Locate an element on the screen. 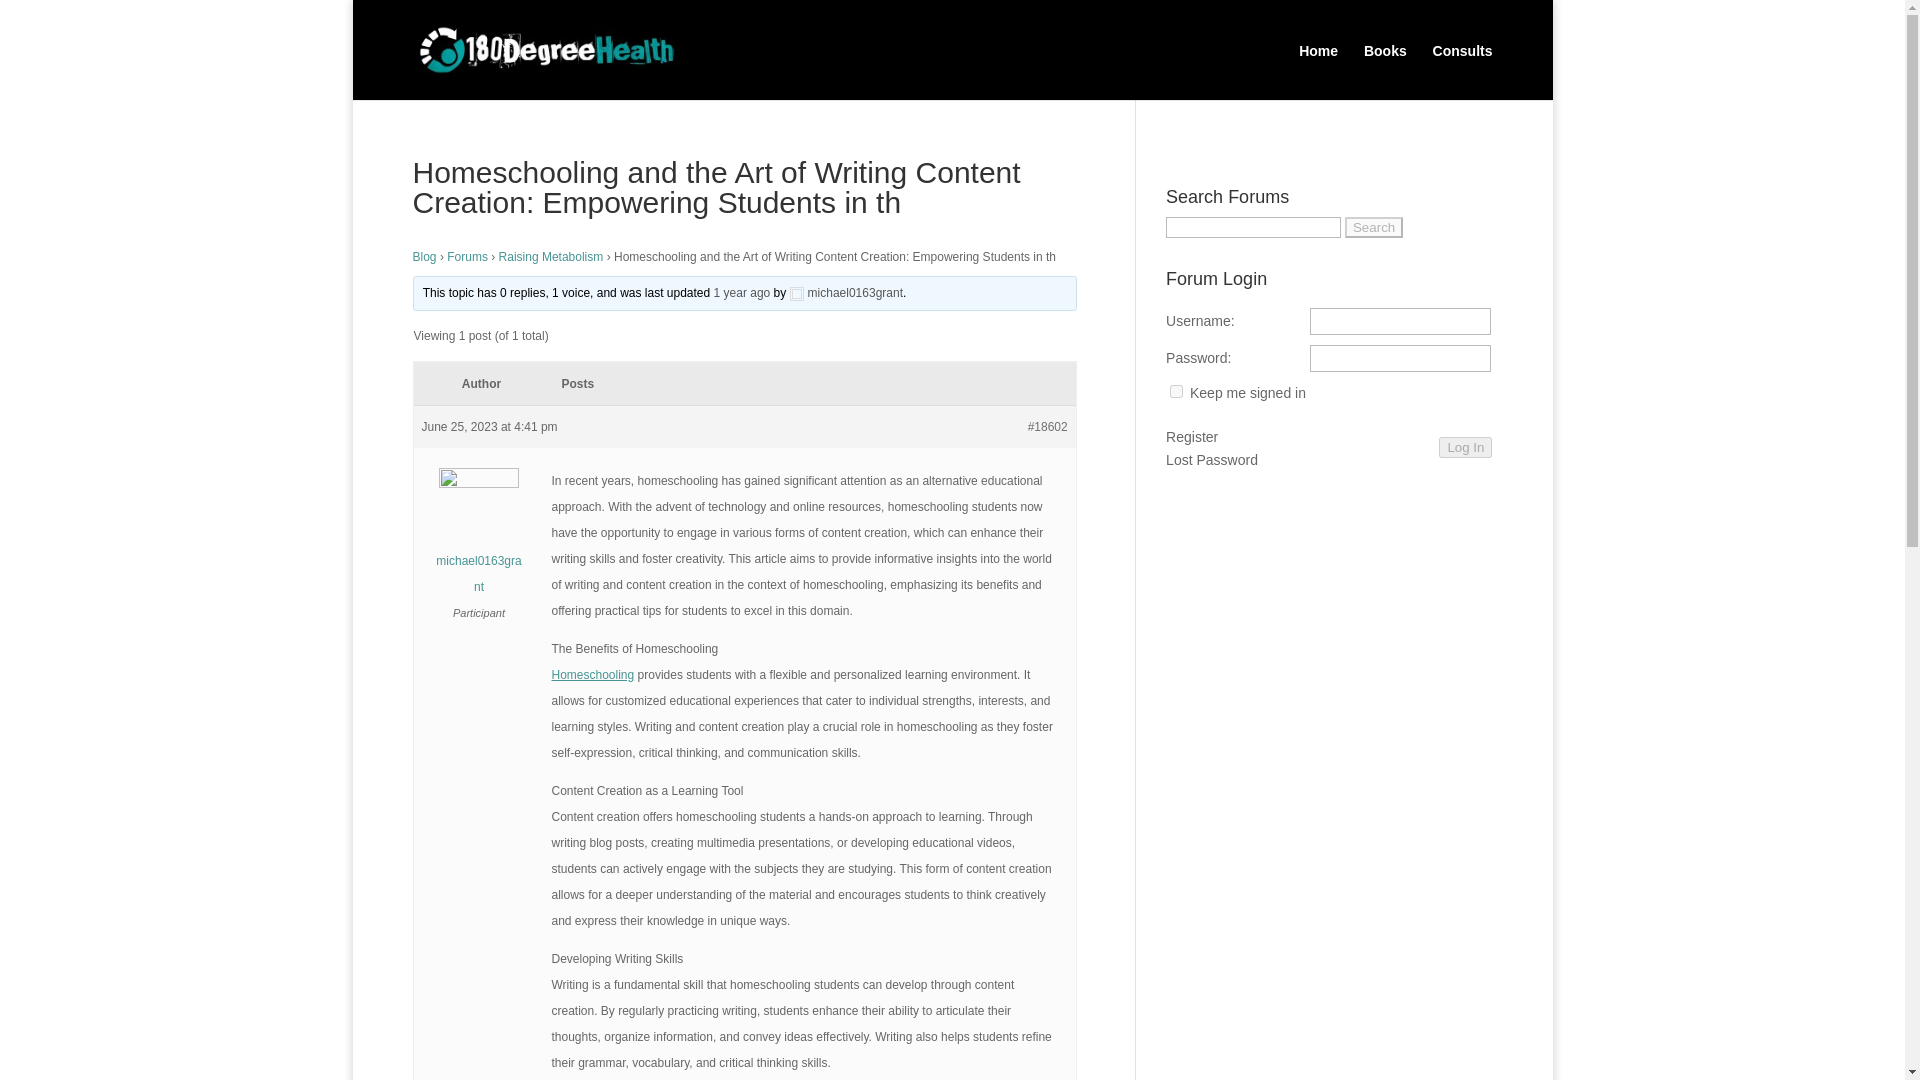 The height and width of the screenshot is (1080, 1920). Raising Metabolism is located at coordinates (552, 256).